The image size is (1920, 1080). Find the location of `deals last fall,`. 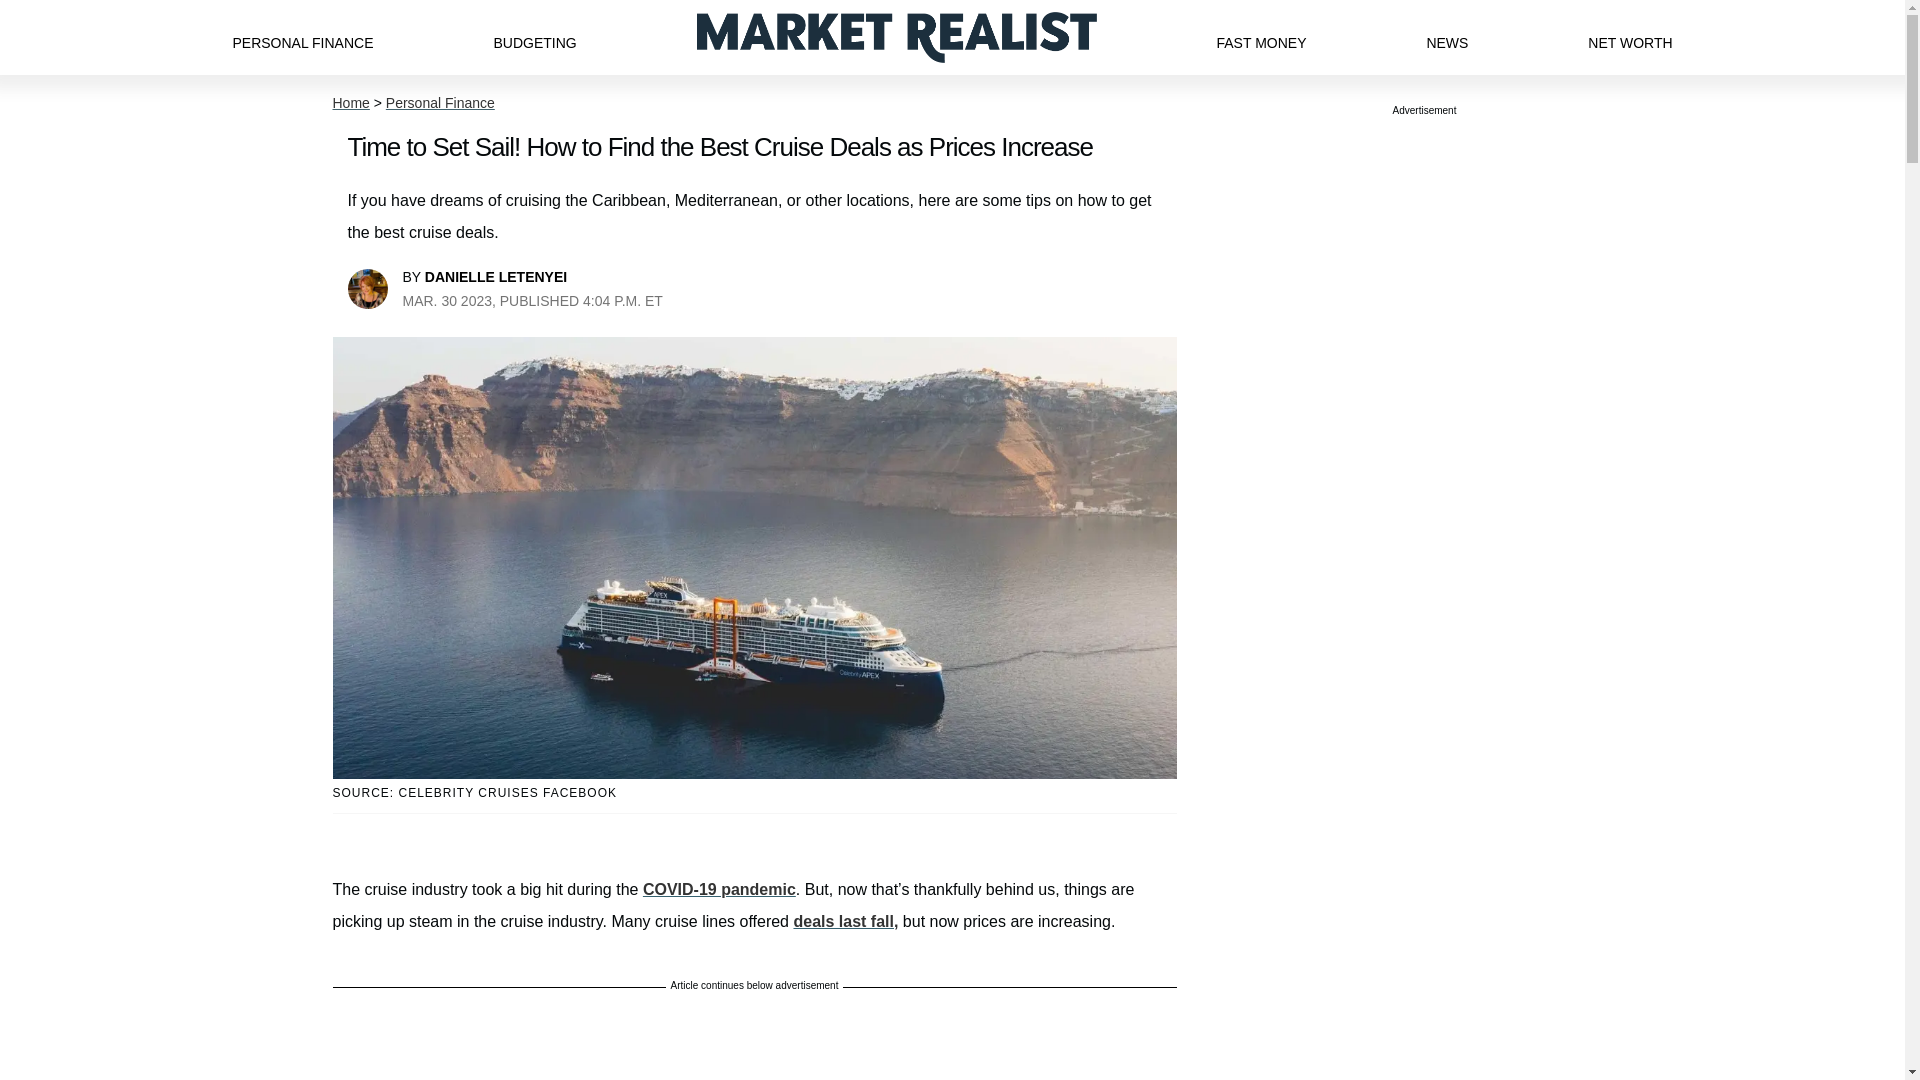

deals last fall, is located at coordinates (845, 920).